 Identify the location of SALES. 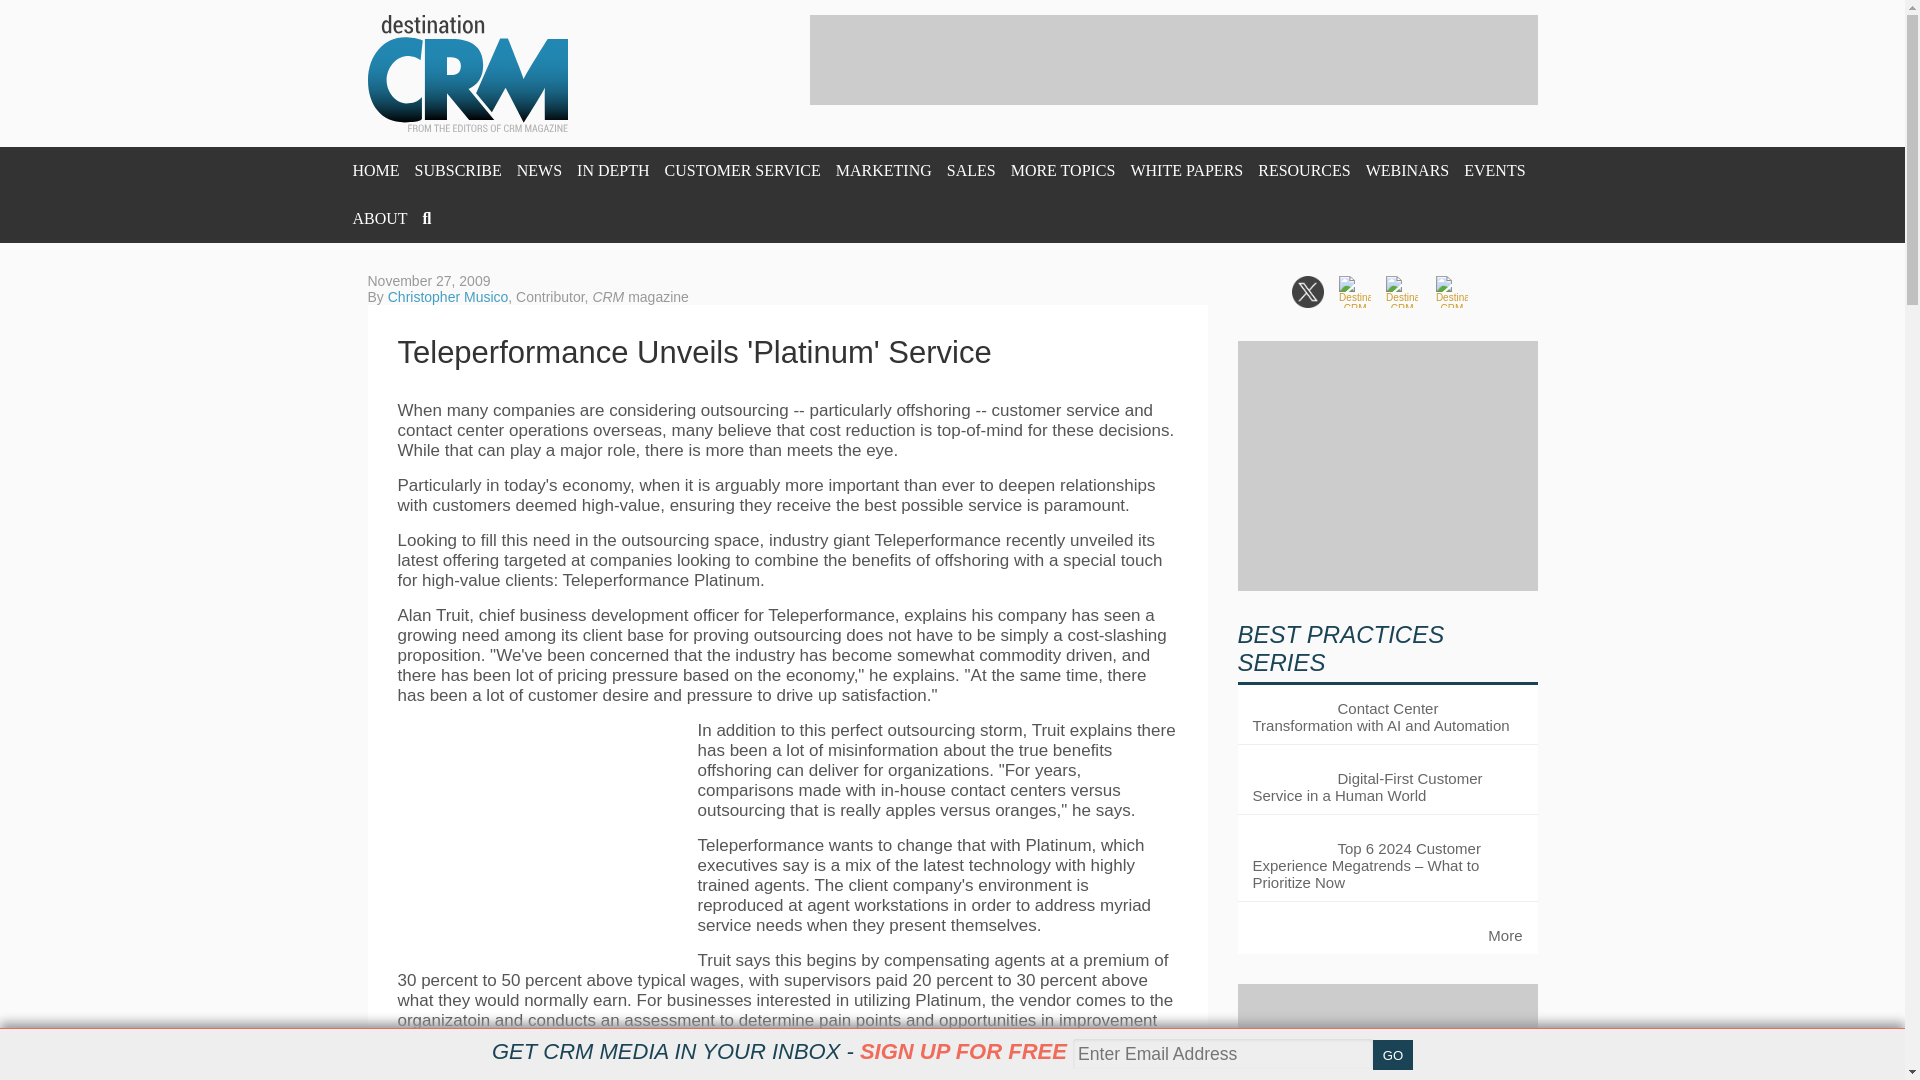
(971, 170).